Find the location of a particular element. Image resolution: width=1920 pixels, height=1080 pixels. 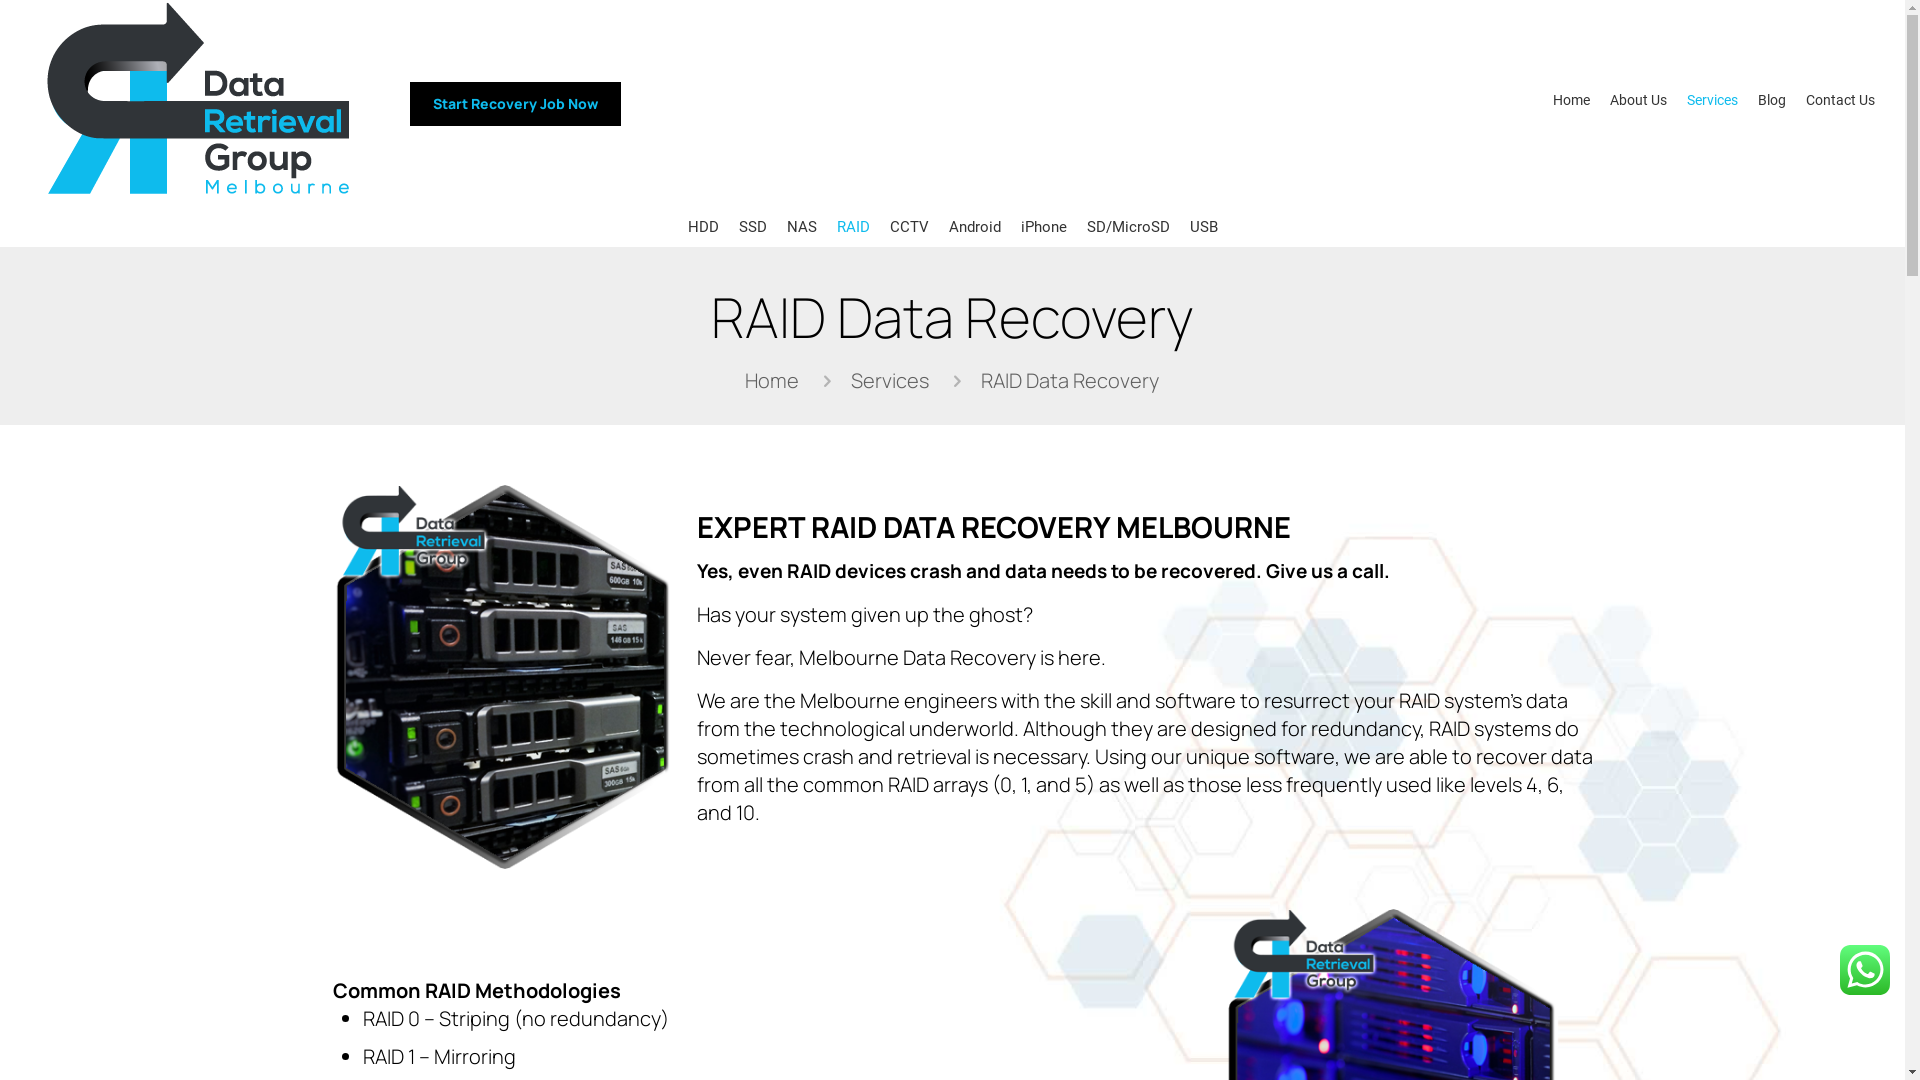

RAID is located at coordinates (852, 227).